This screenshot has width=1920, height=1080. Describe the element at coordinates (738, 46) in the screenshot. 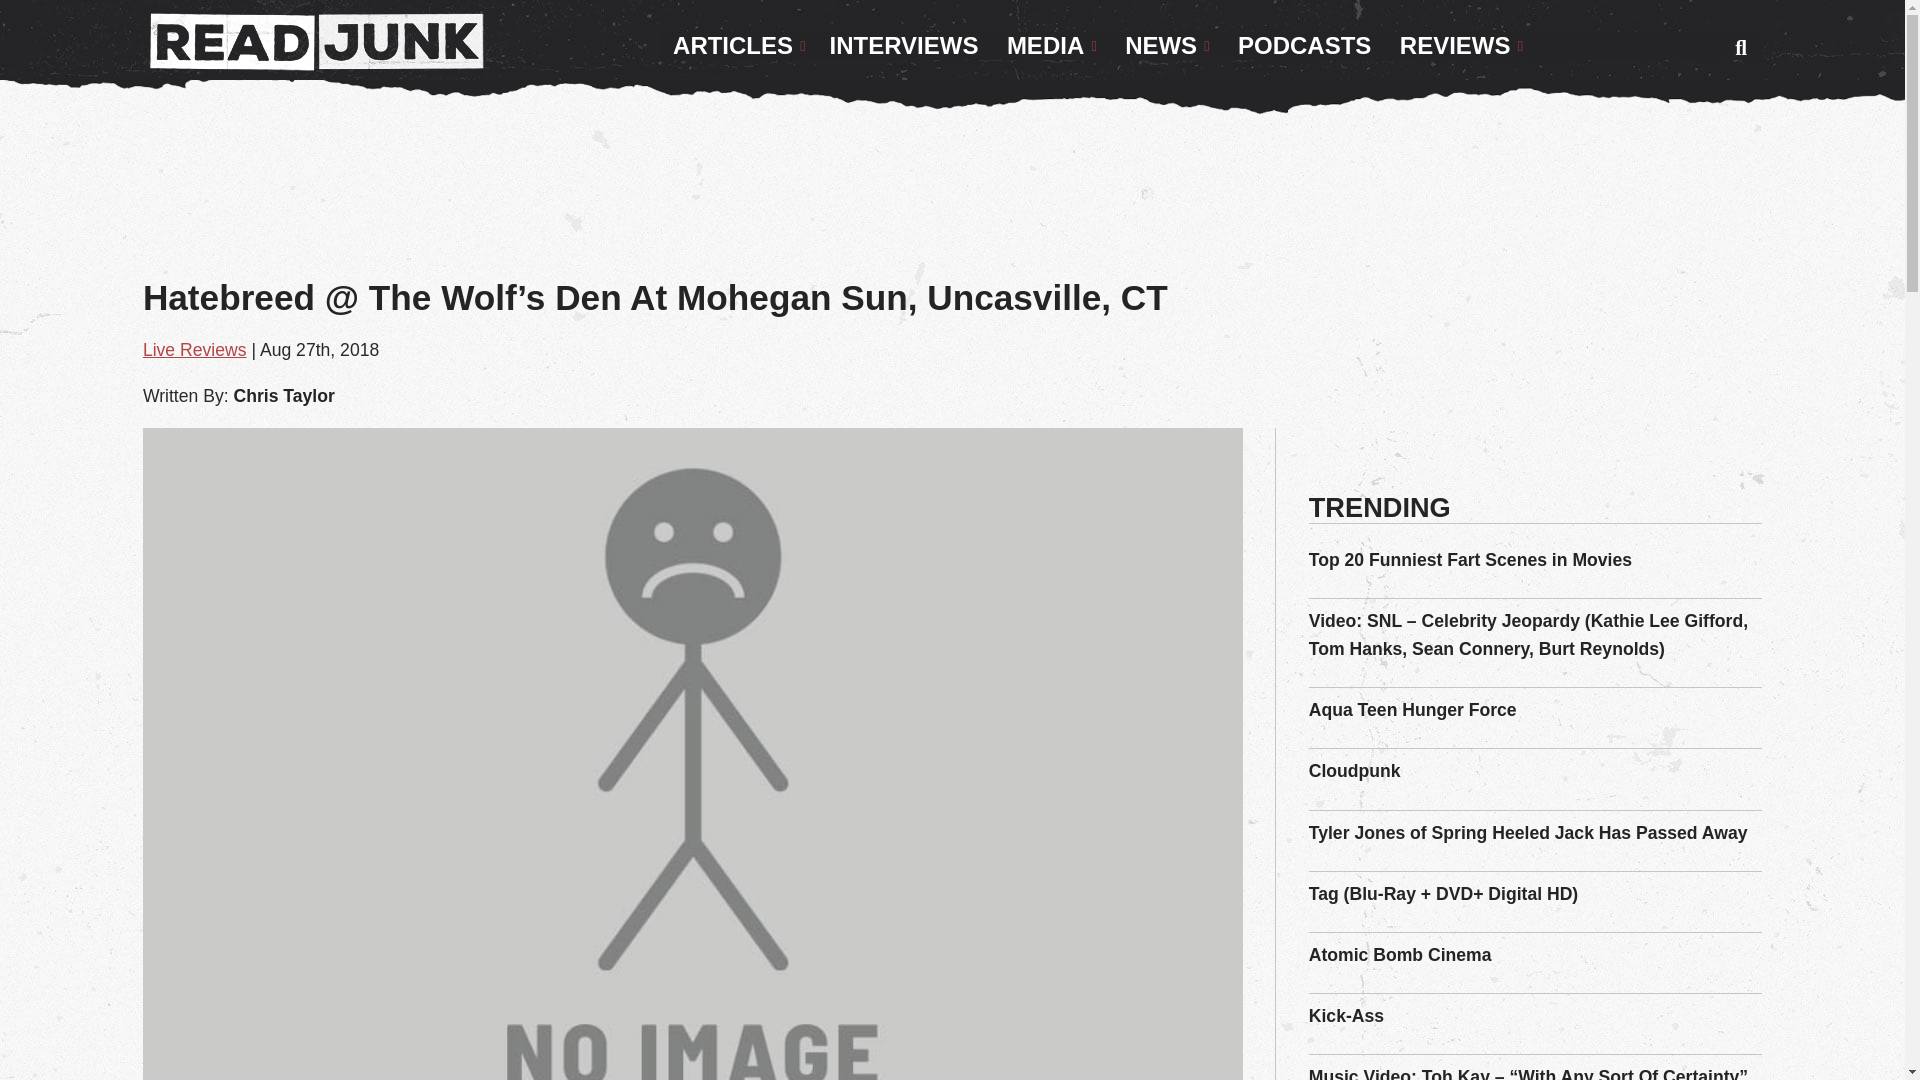

I see `ARTICLES` at that location.